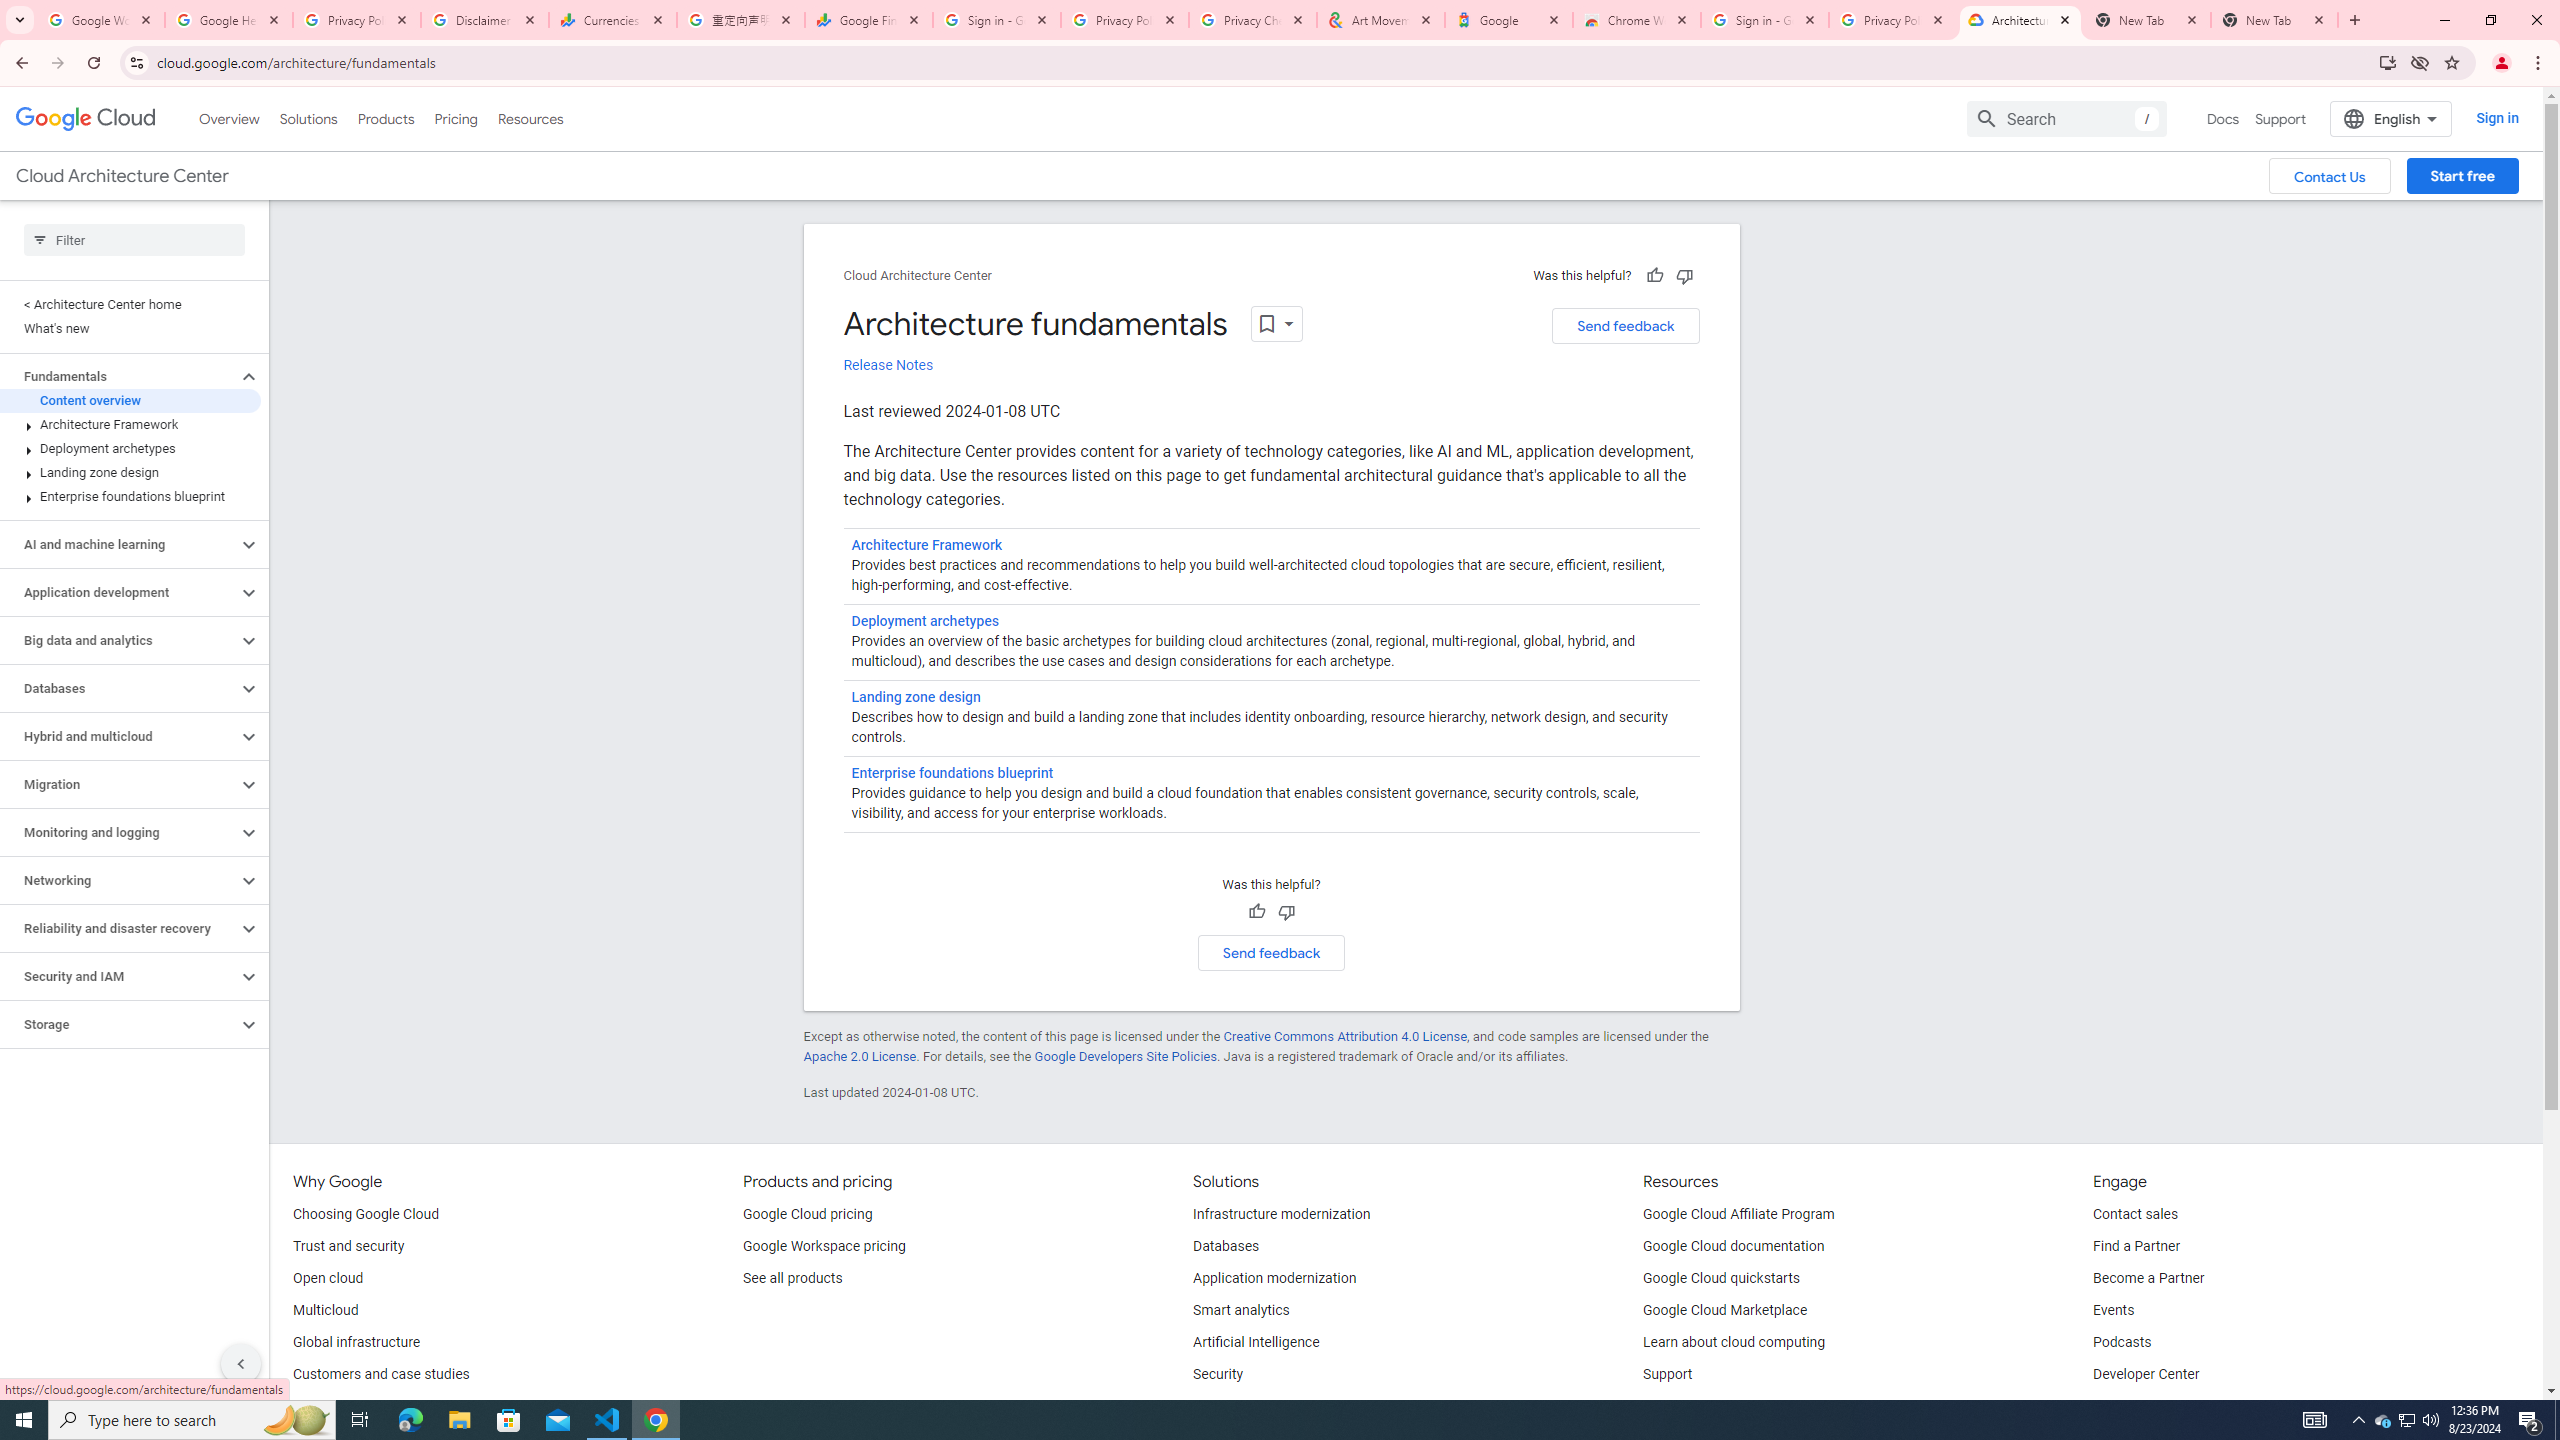  Describe the element at coordinates (130, 448) in the screenshot. I see `Deployment archetypes` at that location.